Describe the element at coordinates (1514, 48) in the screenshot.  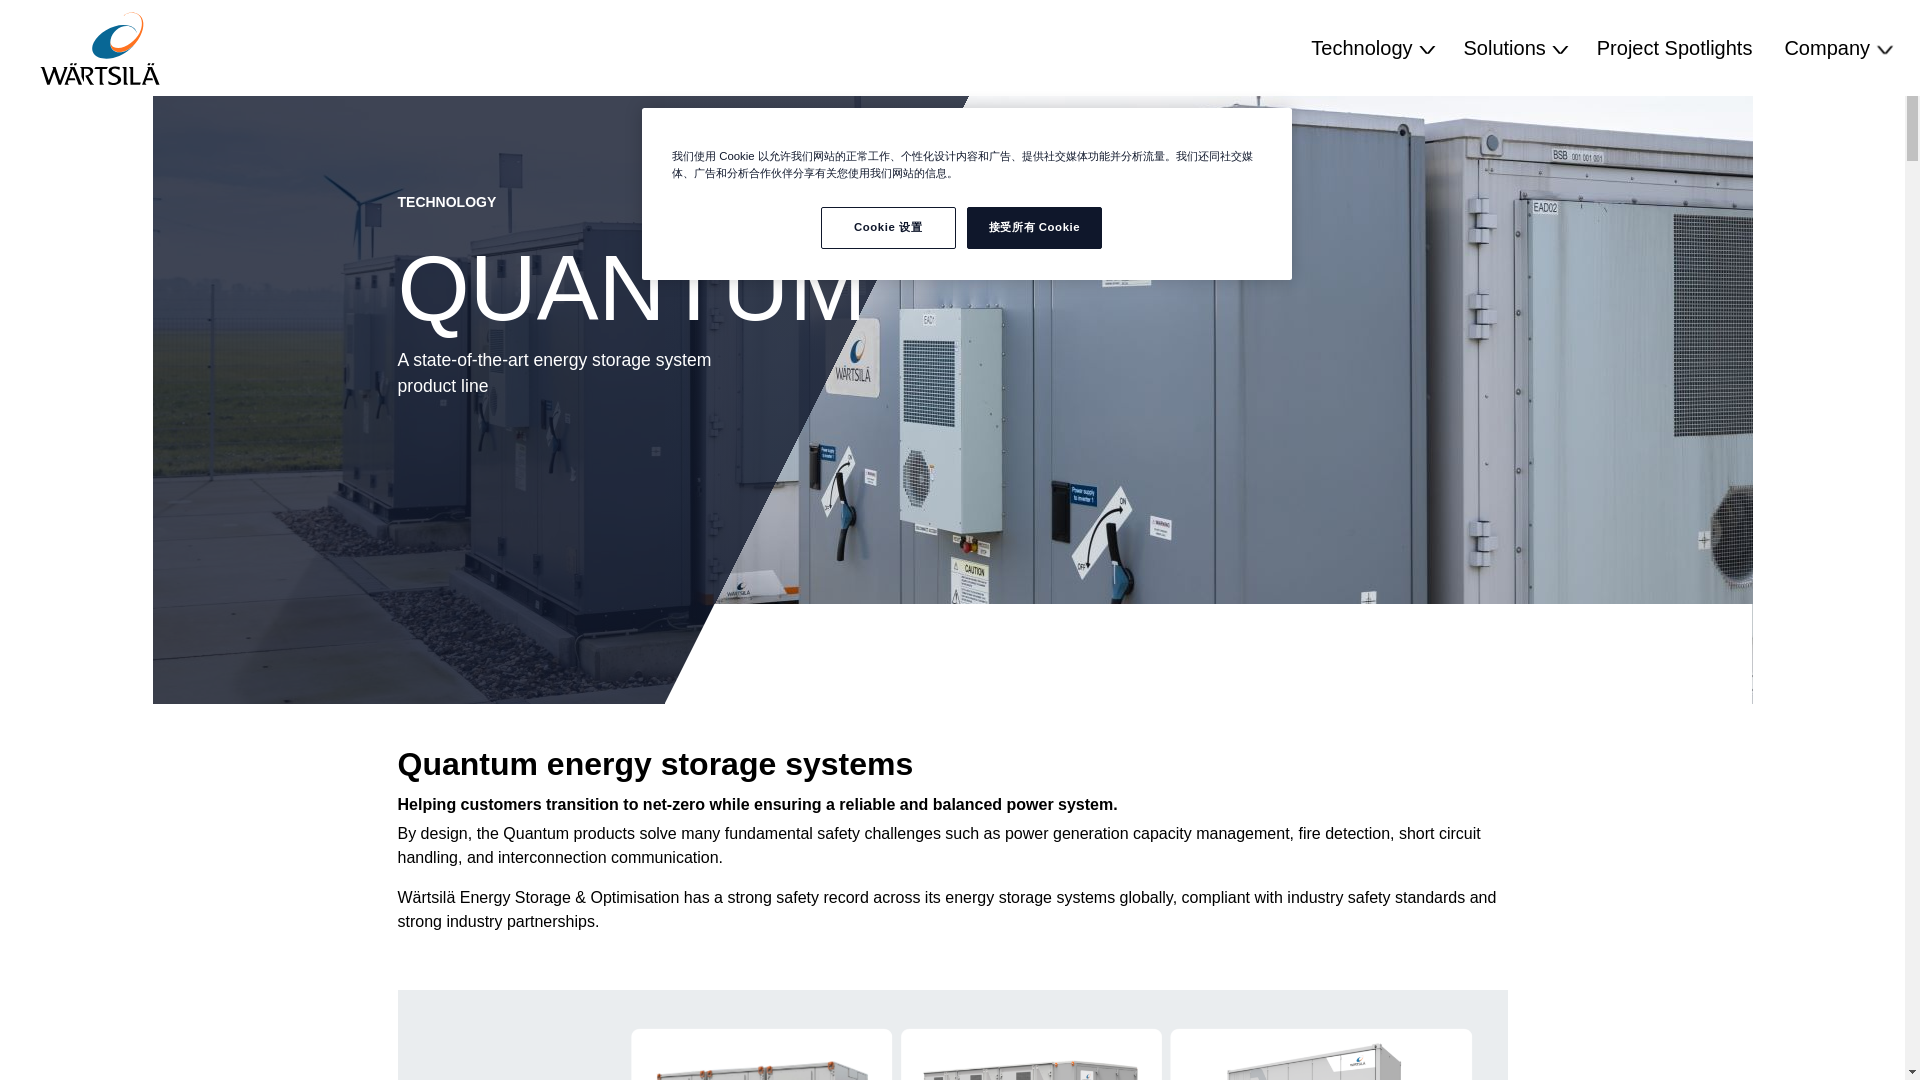
I see `Solutions` at that location.